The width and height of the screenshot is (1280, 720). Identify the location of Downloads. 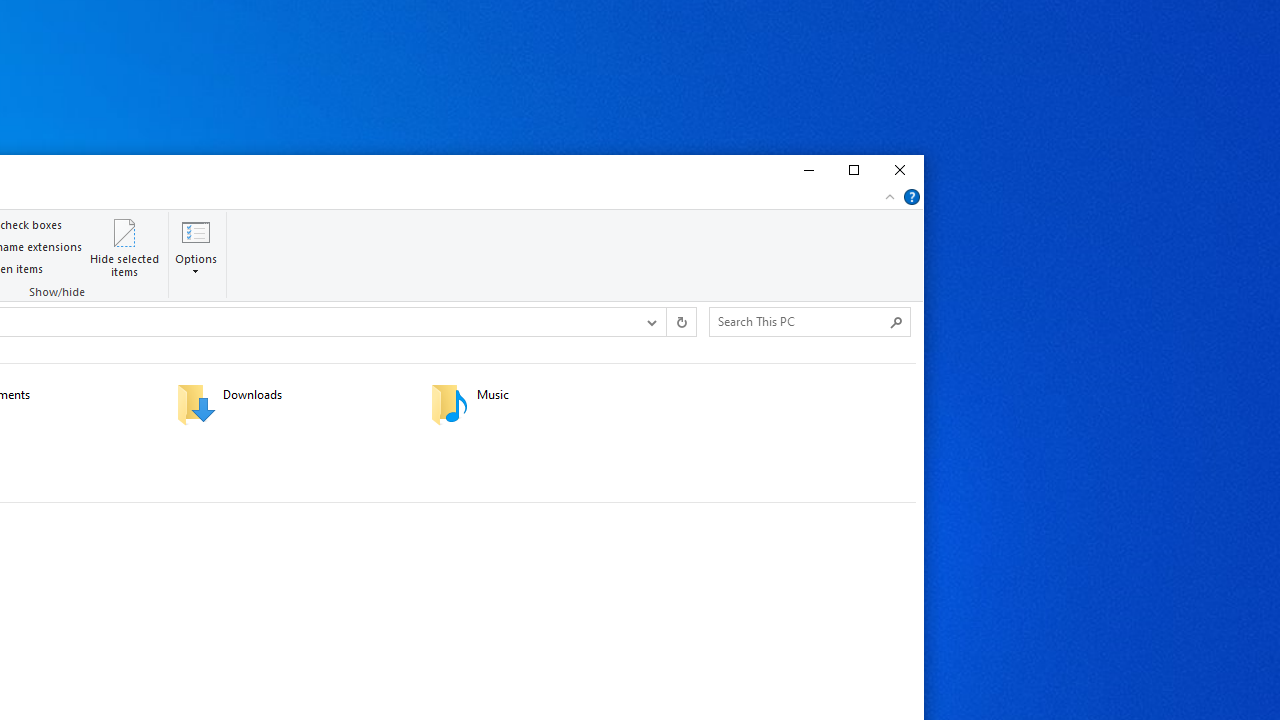
(291, 404).